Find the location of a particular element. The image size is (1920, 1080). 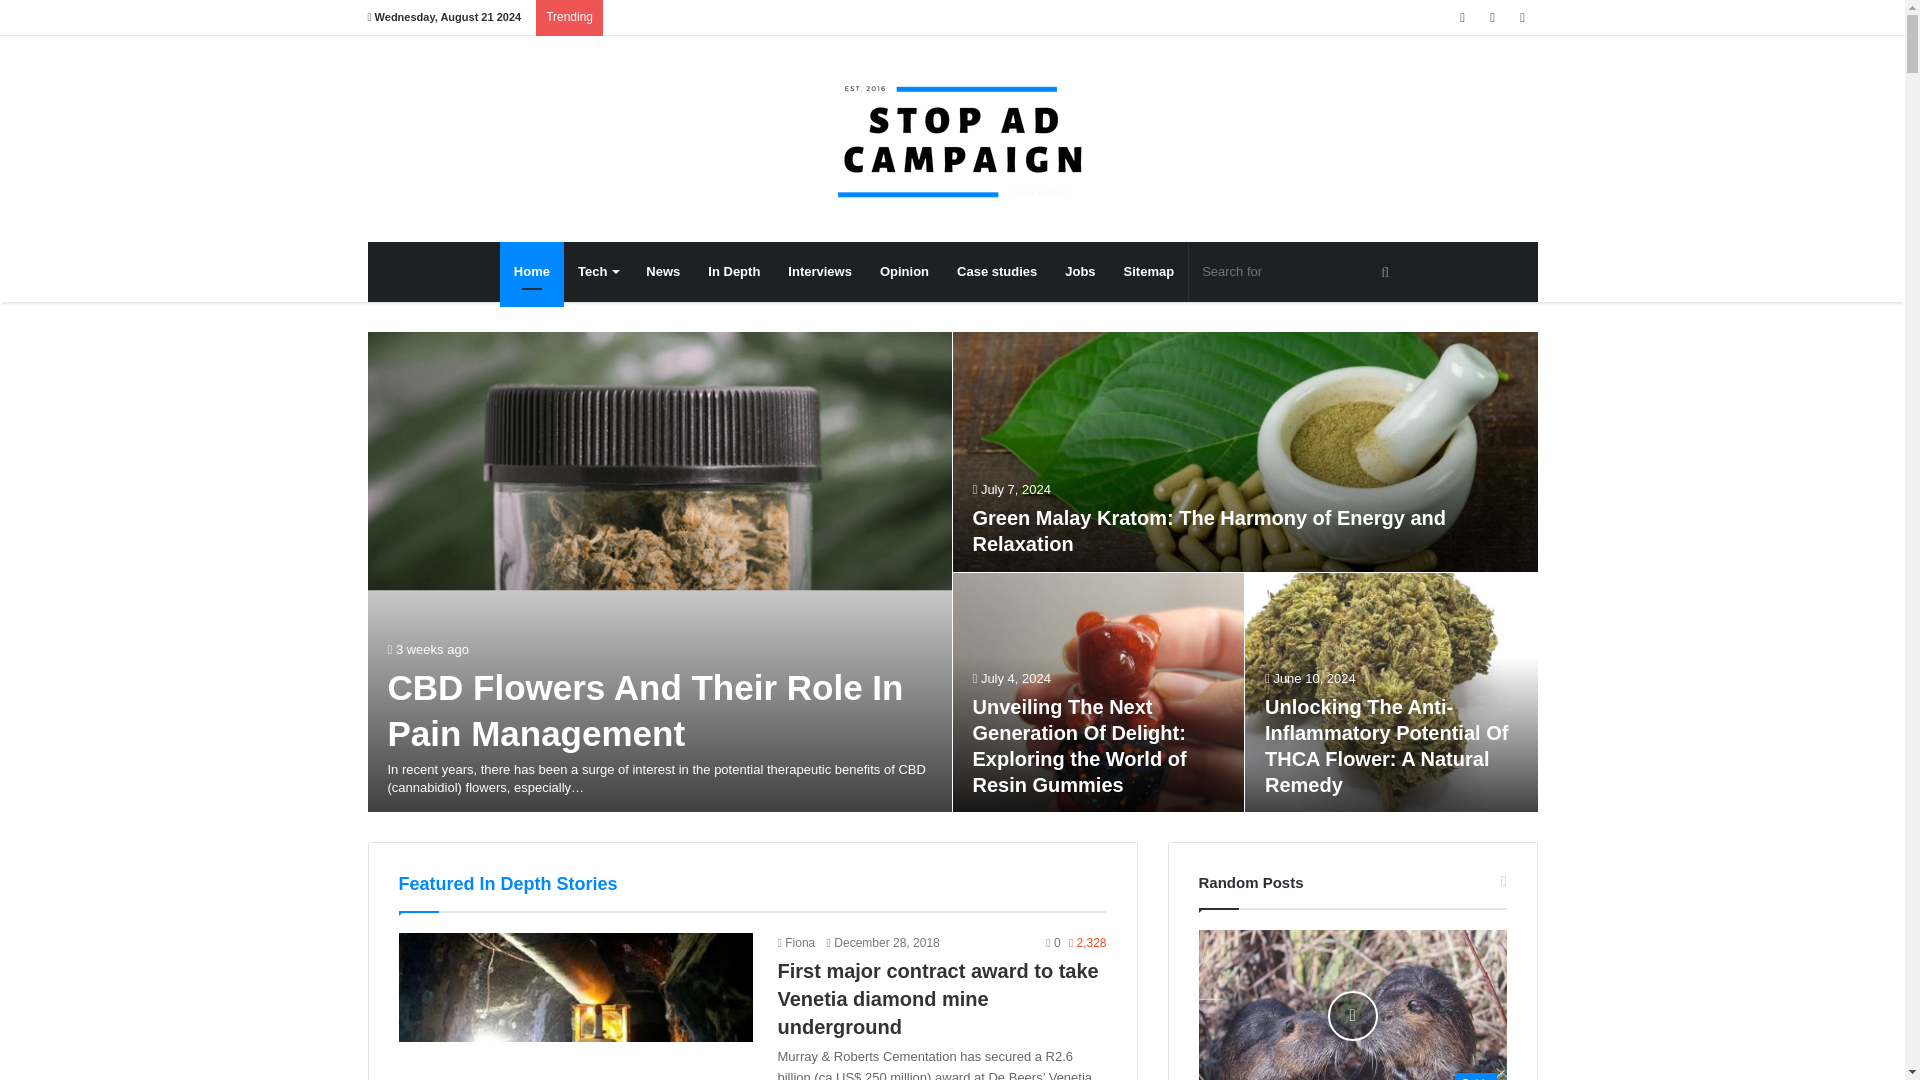

Green Malay Kratom: The Harmony of Energy and Relaxation is located at coordinates (1208, 530).